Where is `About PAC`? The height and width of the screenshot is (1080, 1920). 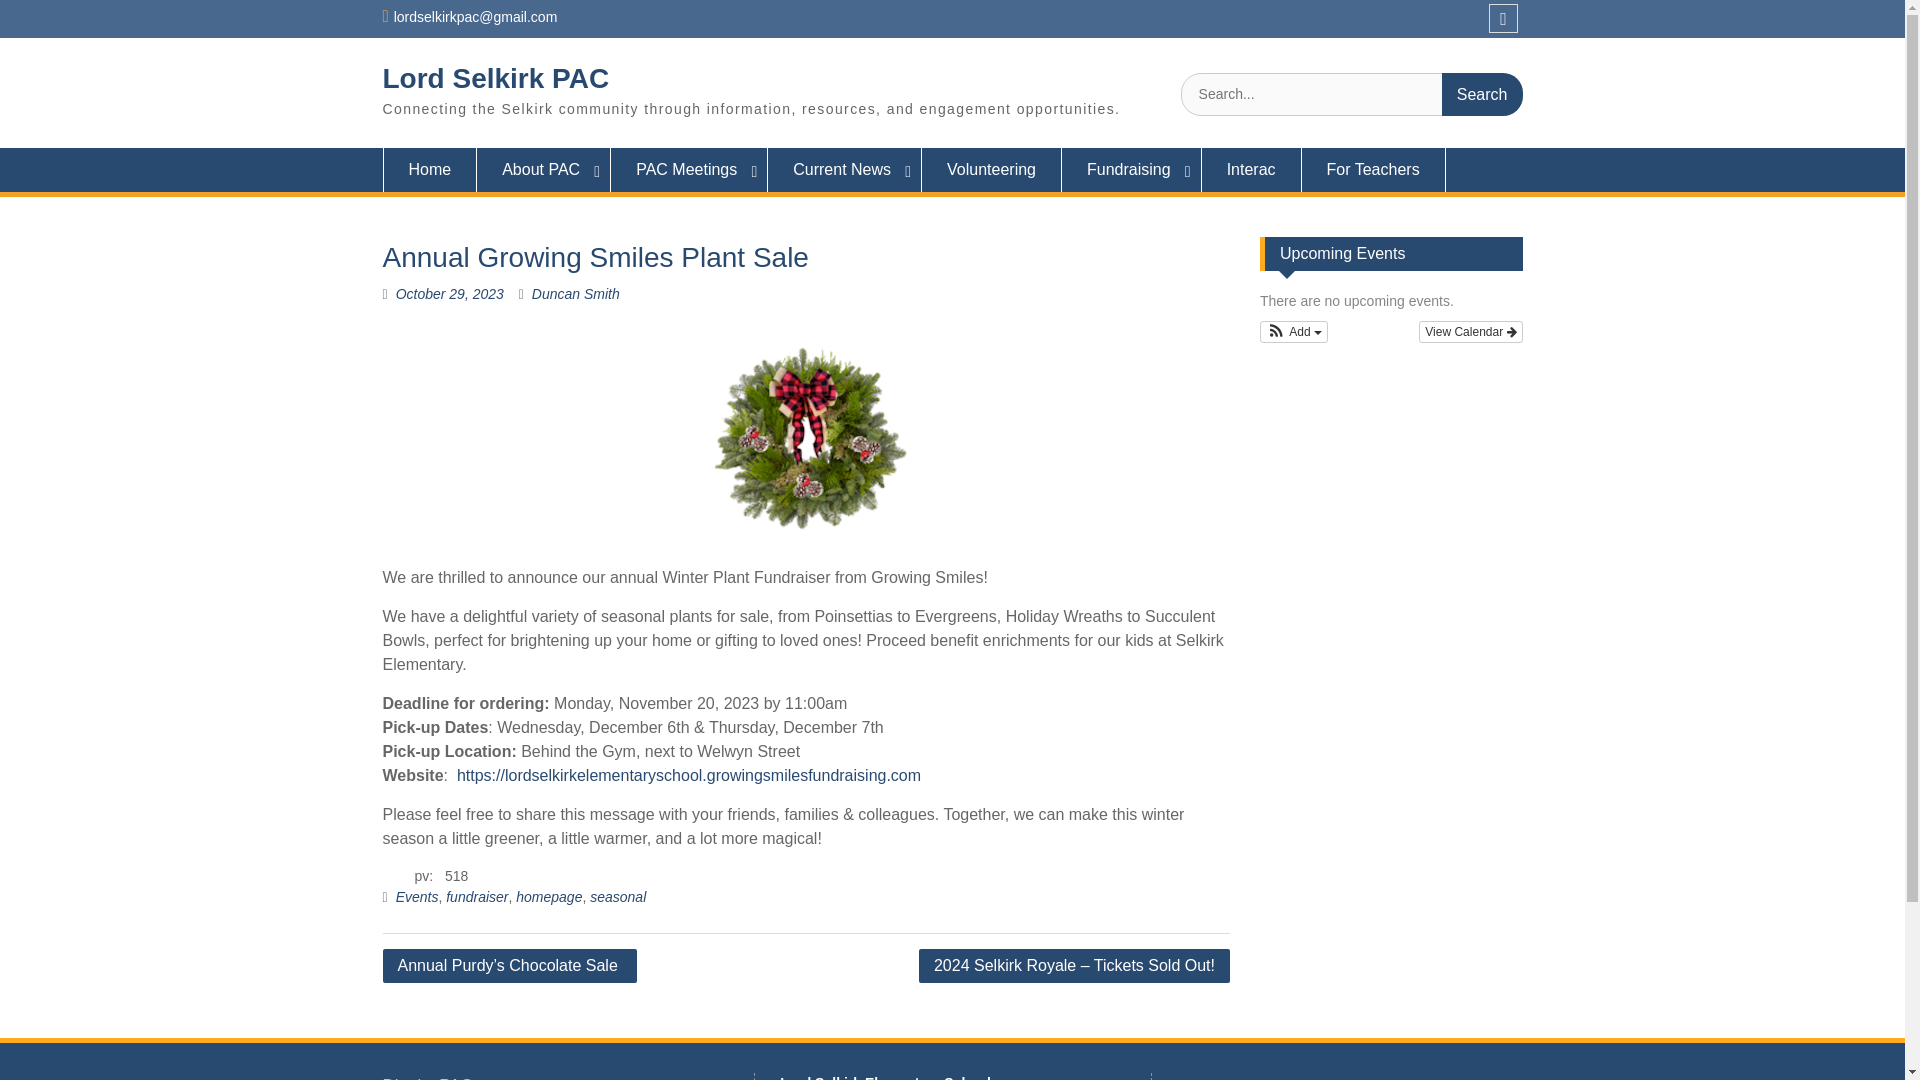 About PAC is located at coordinates (543, 170).